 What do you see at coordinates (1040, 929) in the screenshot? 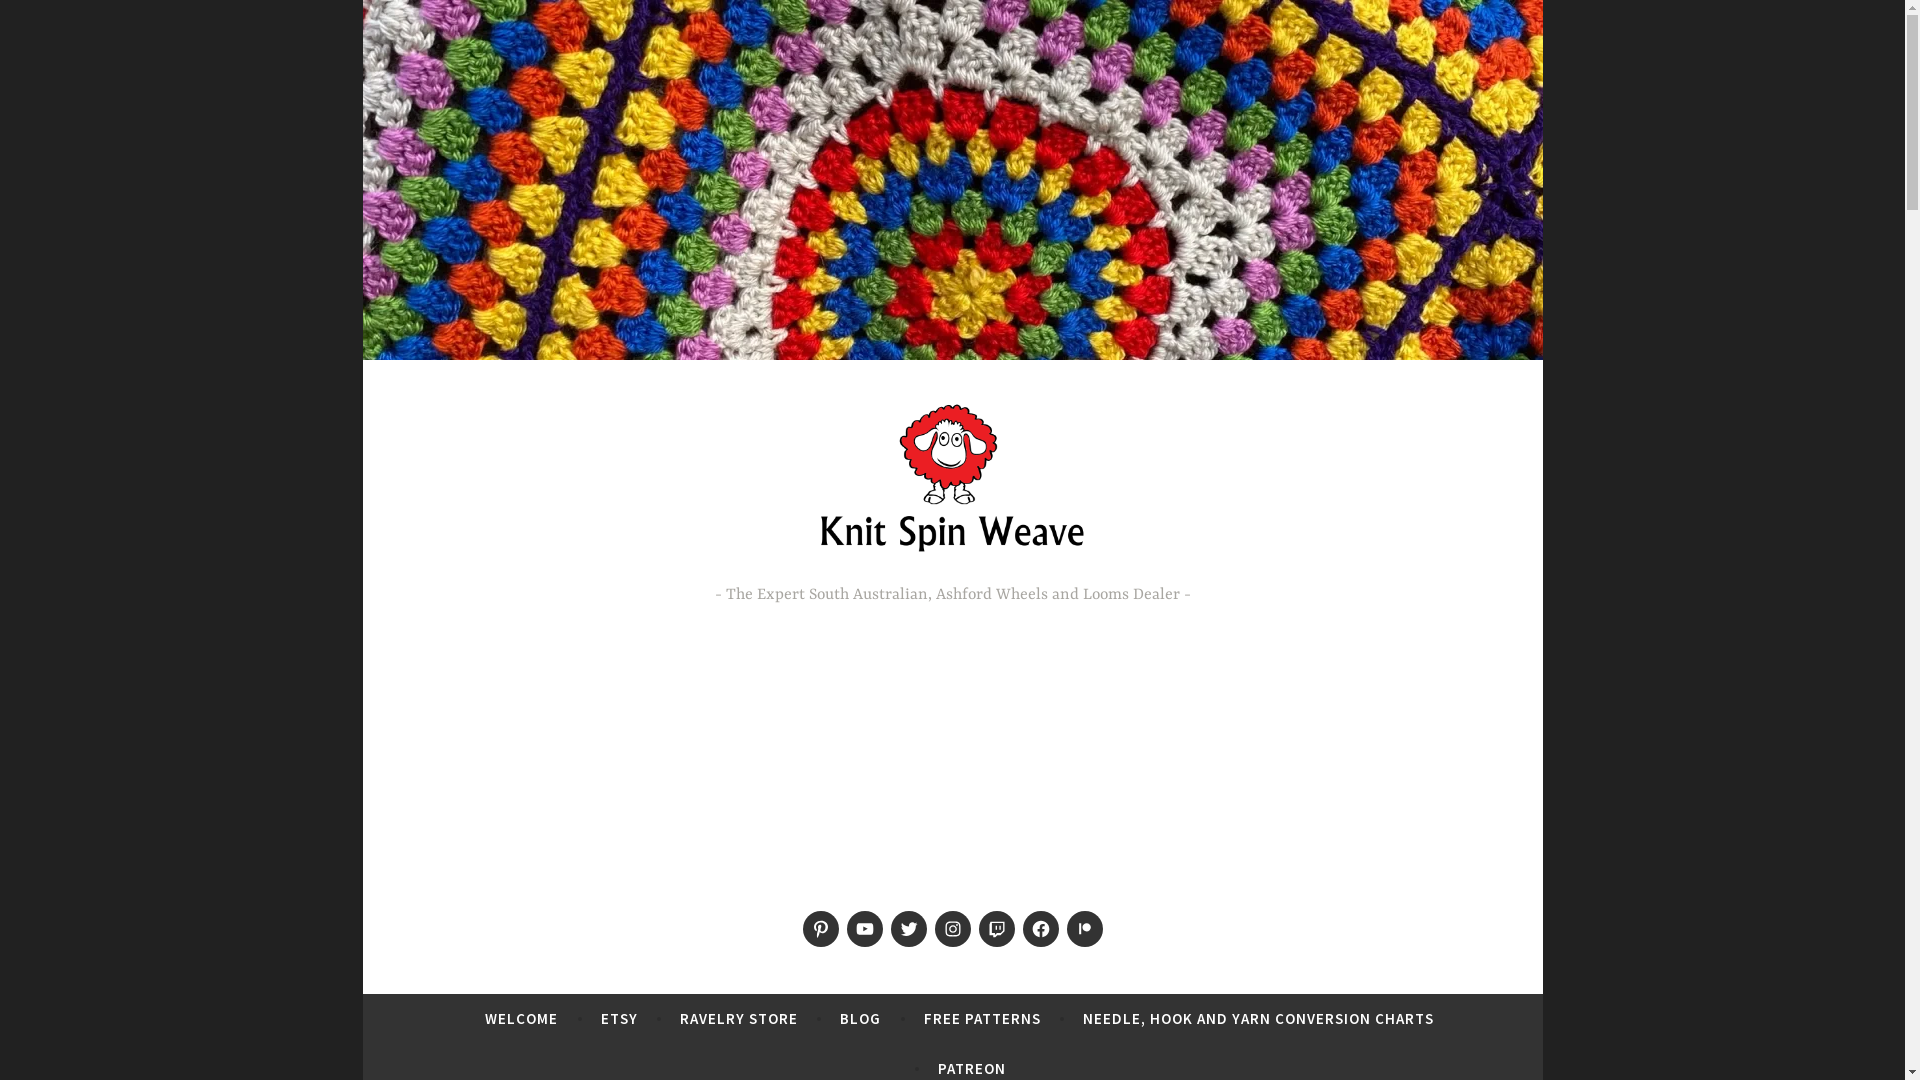
I see `Facebook` at bounding box center [1040, 929].